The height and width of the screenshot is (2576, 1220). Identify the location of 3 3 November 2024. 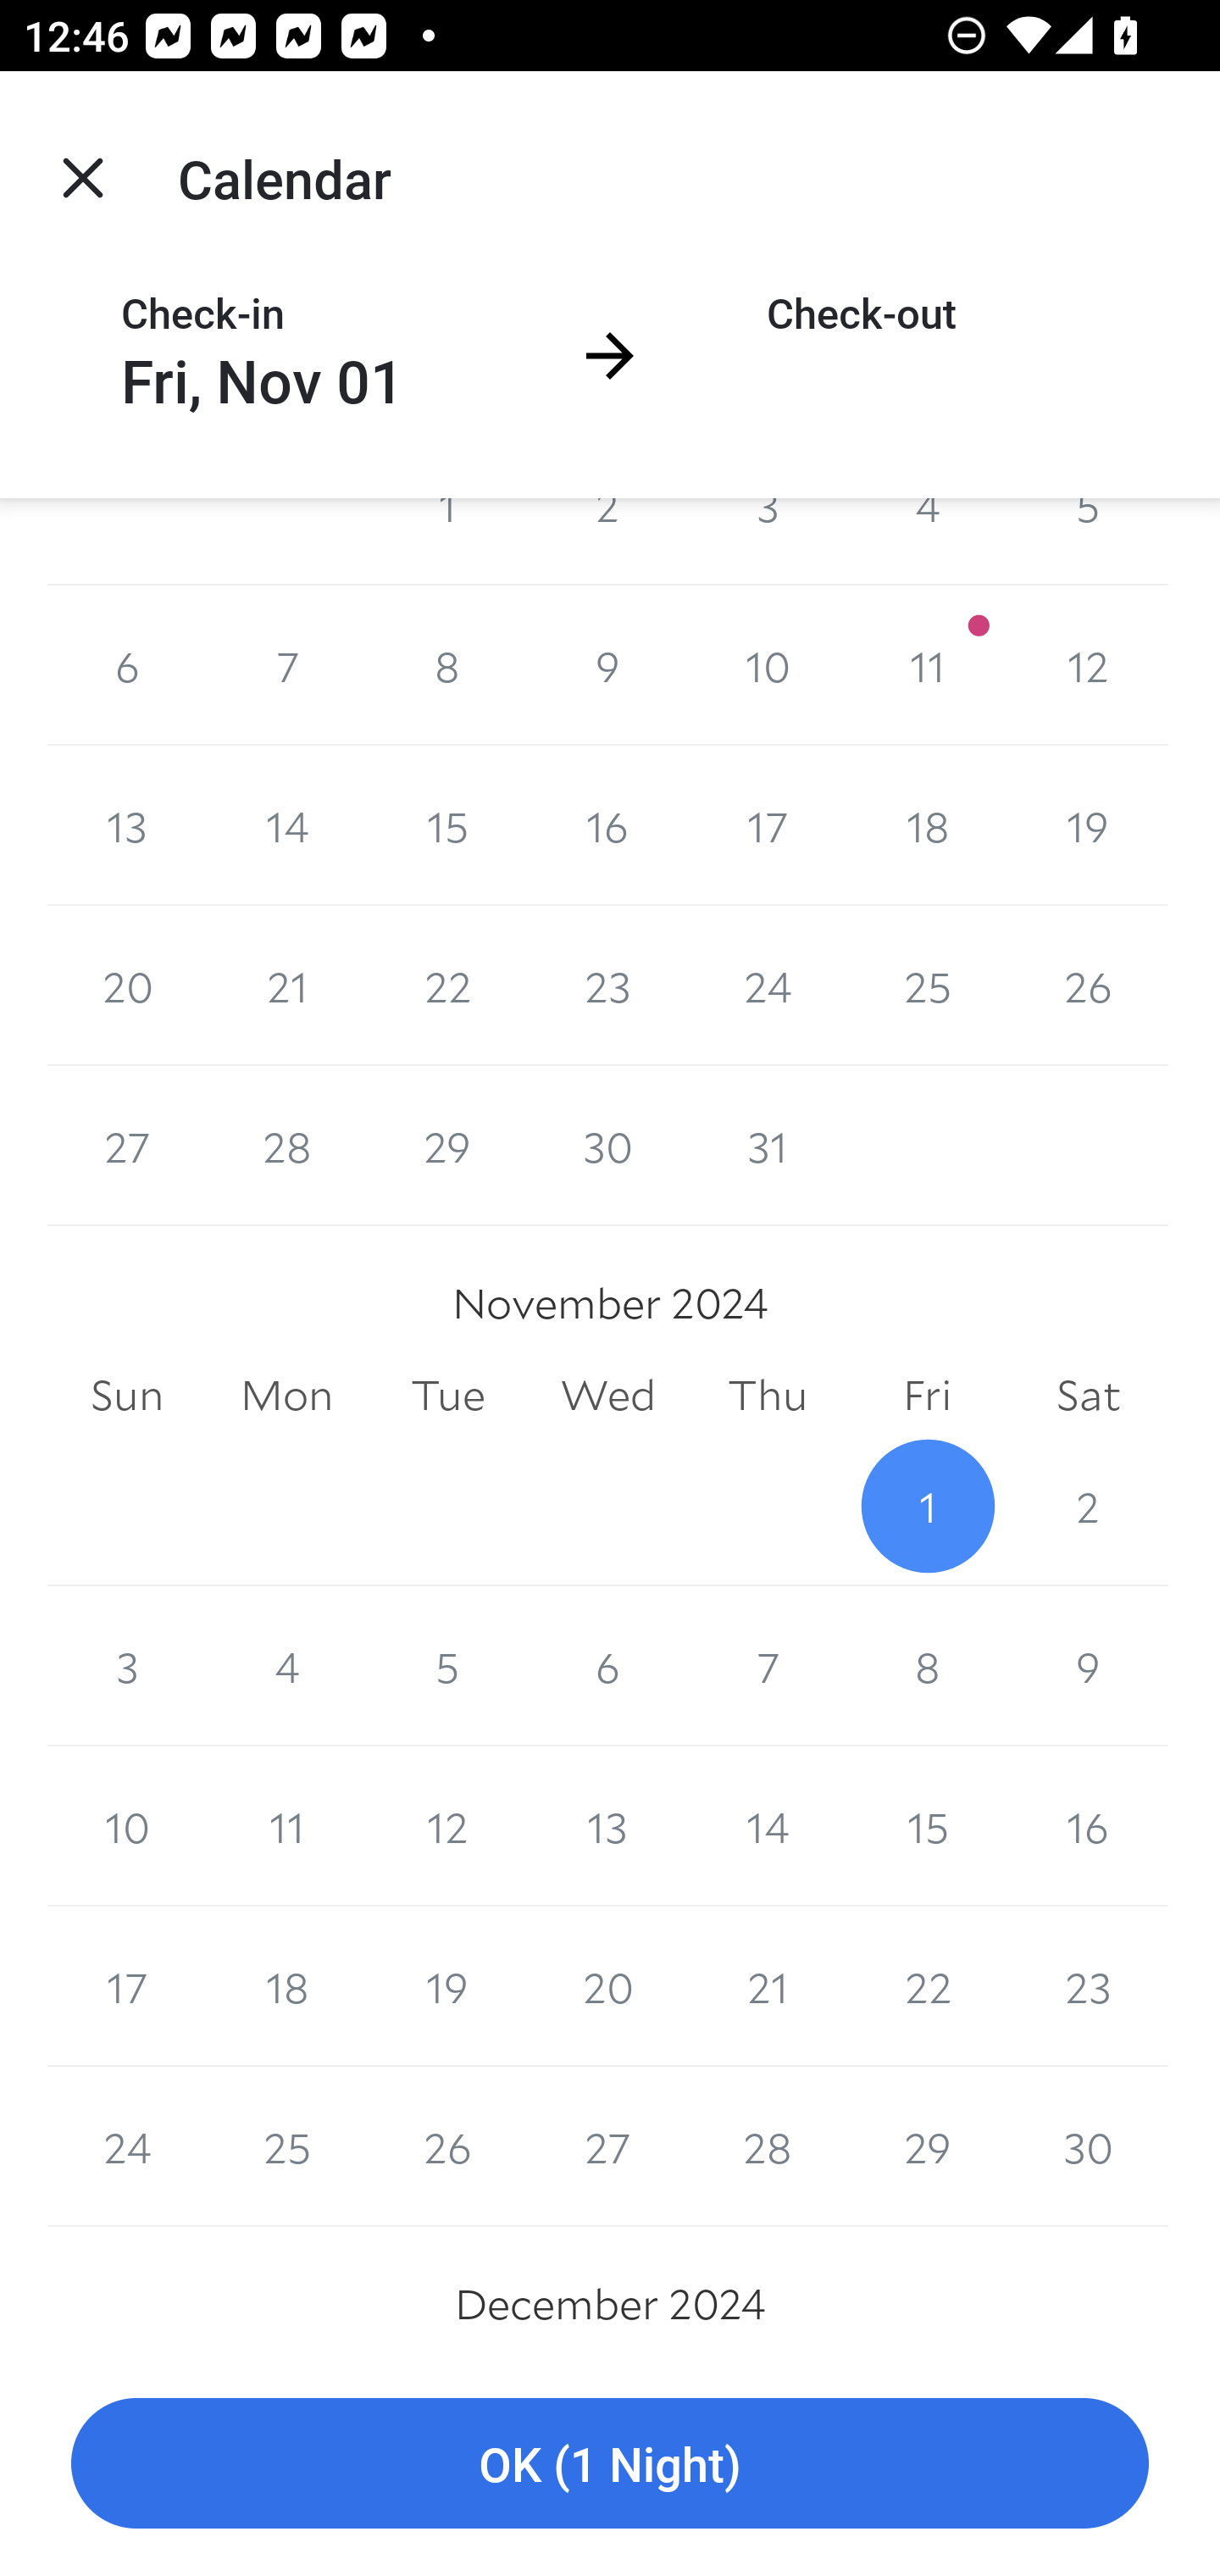
(127, 1666).